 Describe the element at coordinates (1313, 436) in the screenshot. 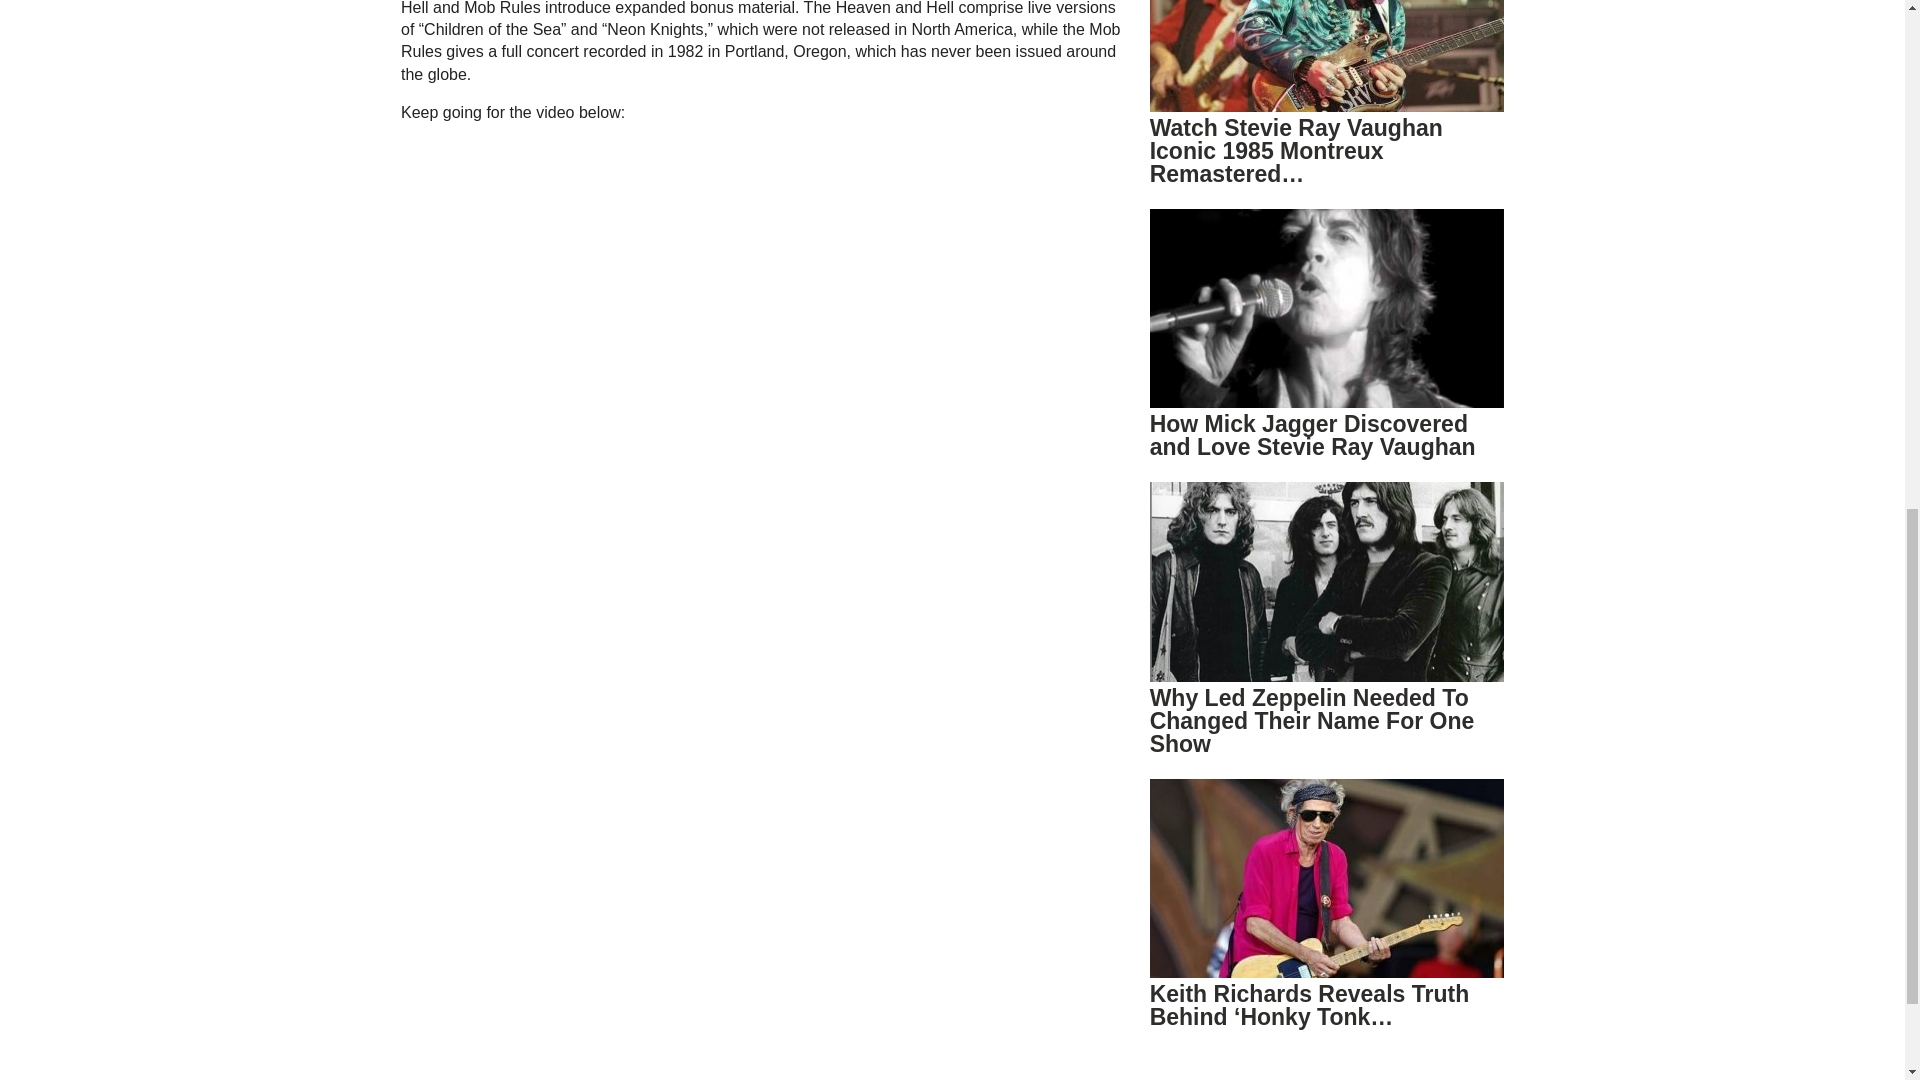

I see `How Mick Jagger Discovered and Love Stevie Ray Vaughan` at that location.